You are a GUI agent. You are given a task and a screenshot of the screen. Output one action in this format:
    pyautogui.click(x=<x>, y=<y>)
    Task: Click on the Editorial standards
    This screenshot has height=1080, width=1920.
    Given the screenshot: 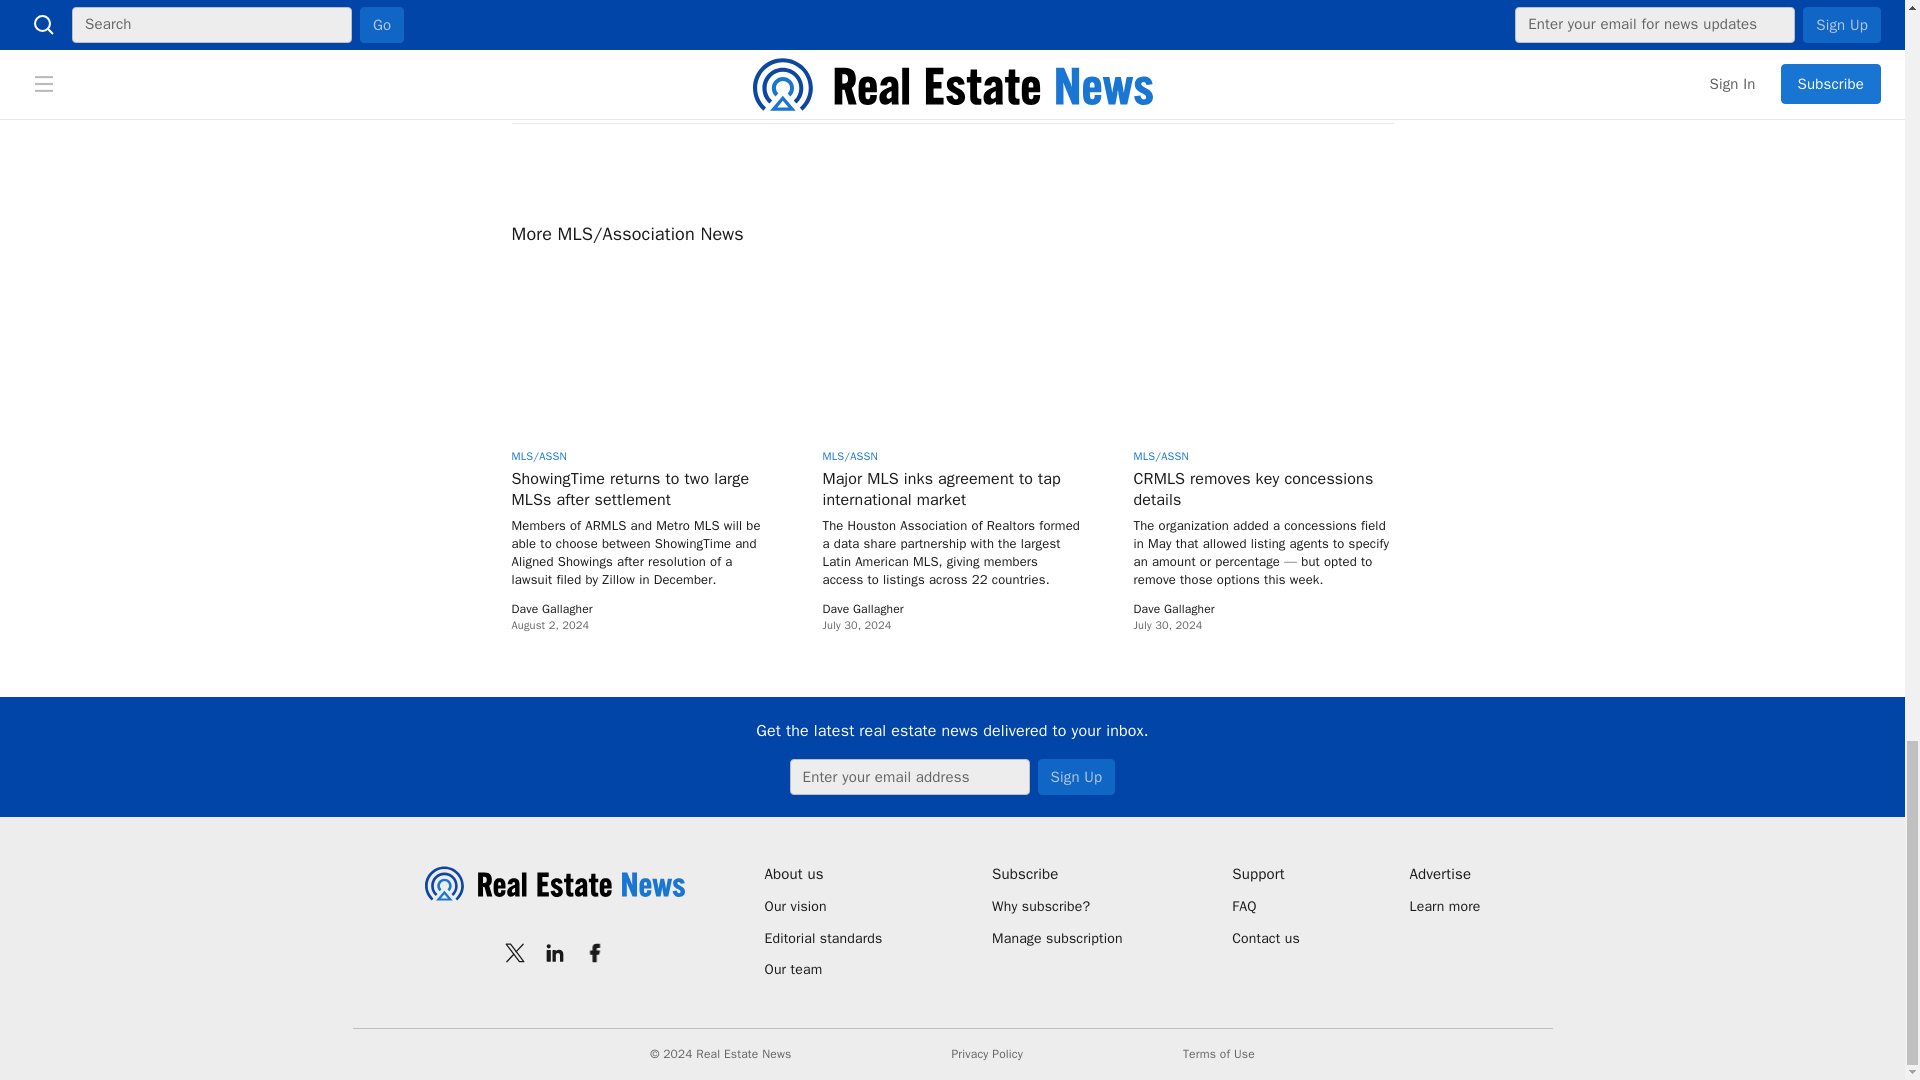 What is the action you would take?
    pyautogui.click(x=822, y=938)
    